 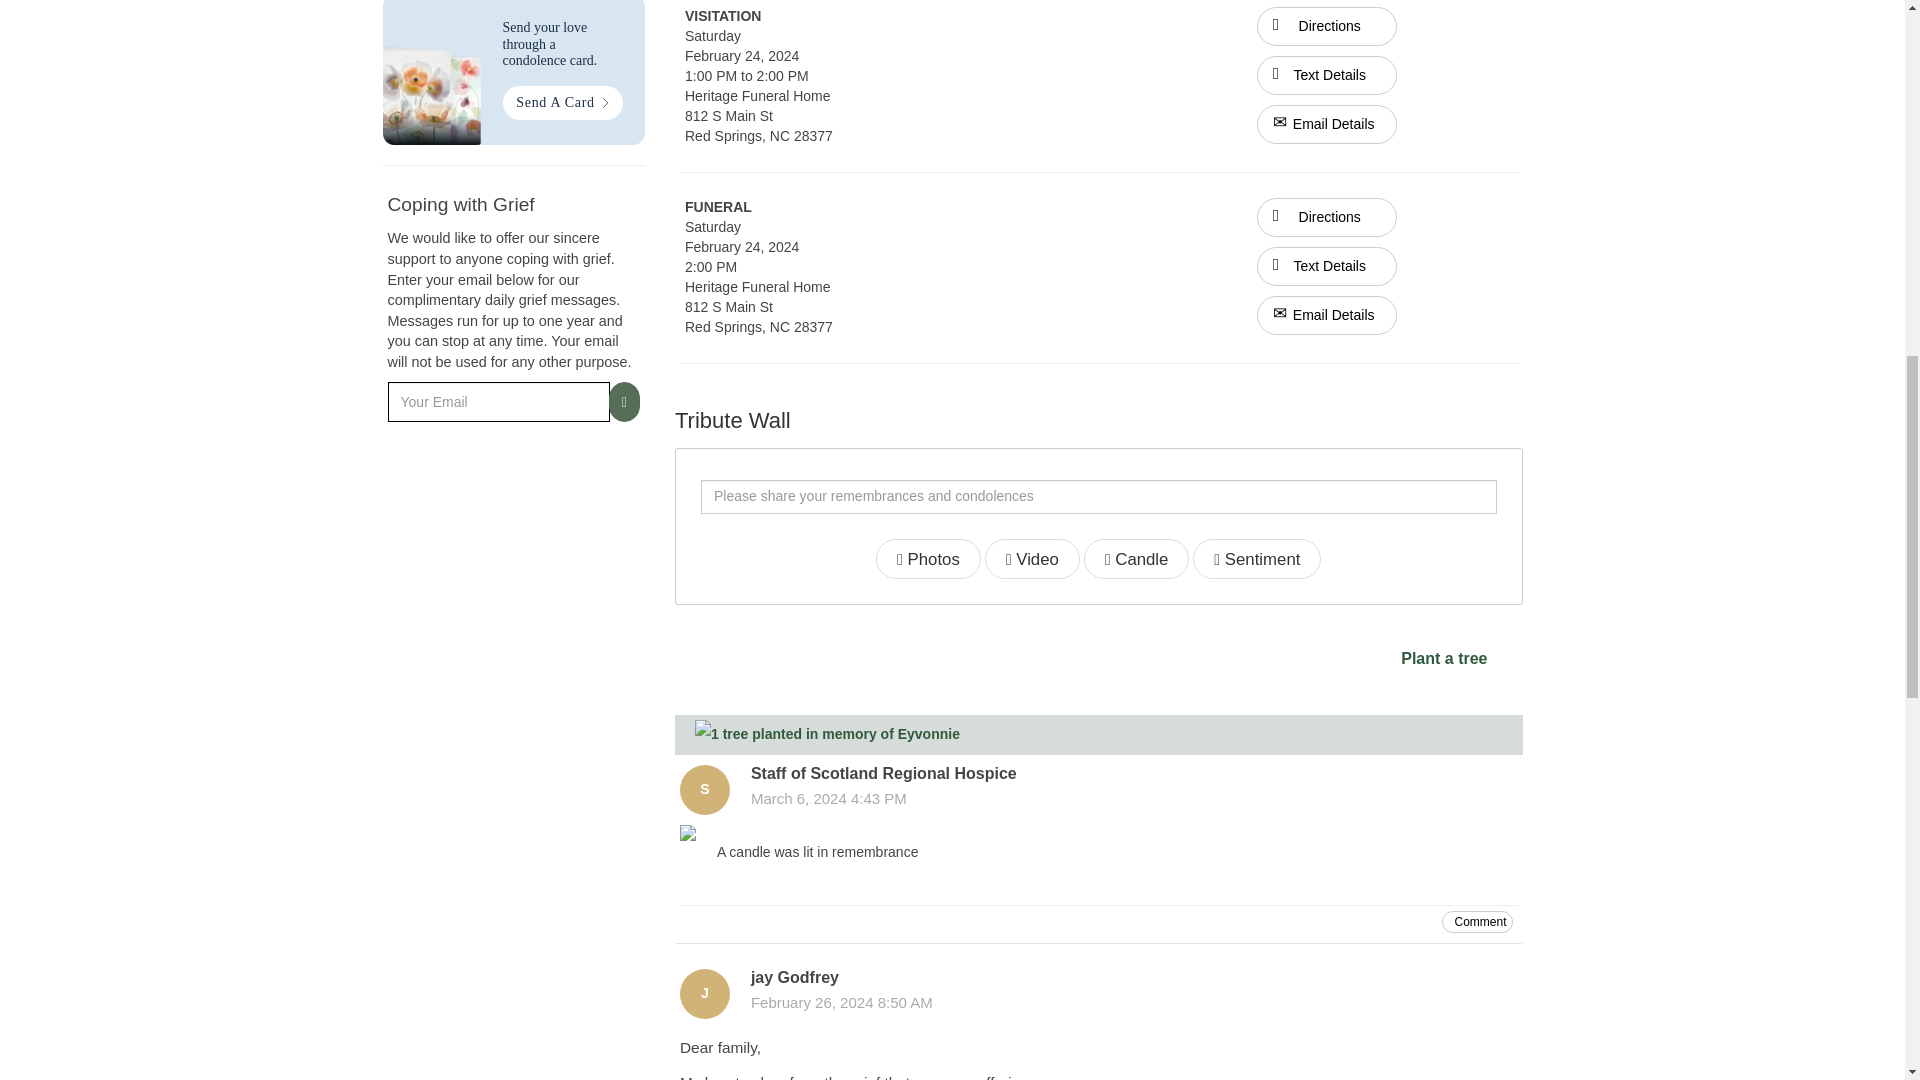 I want to click on Email Details, so click(x=1327, y=314).